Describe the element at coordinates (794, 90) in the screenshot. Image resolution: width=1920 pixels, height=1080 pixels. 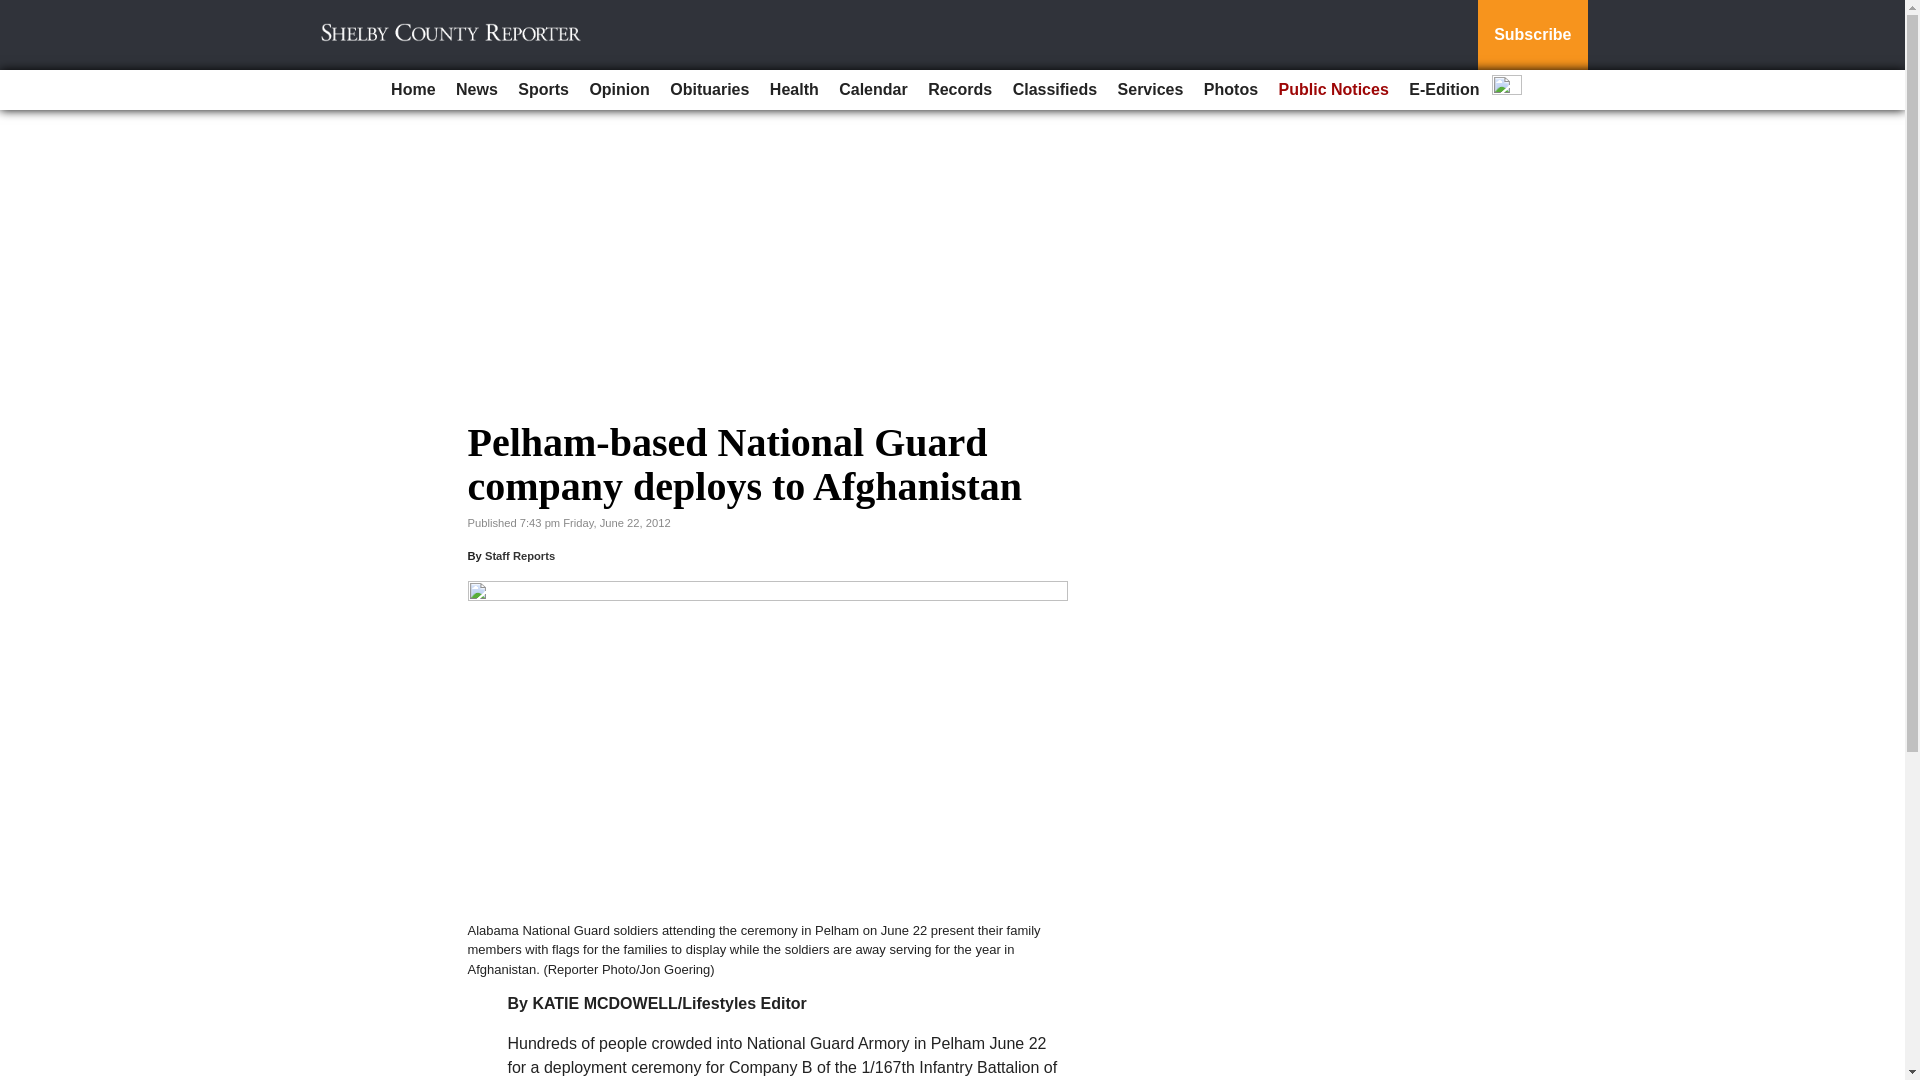
I see `Health` at that location.